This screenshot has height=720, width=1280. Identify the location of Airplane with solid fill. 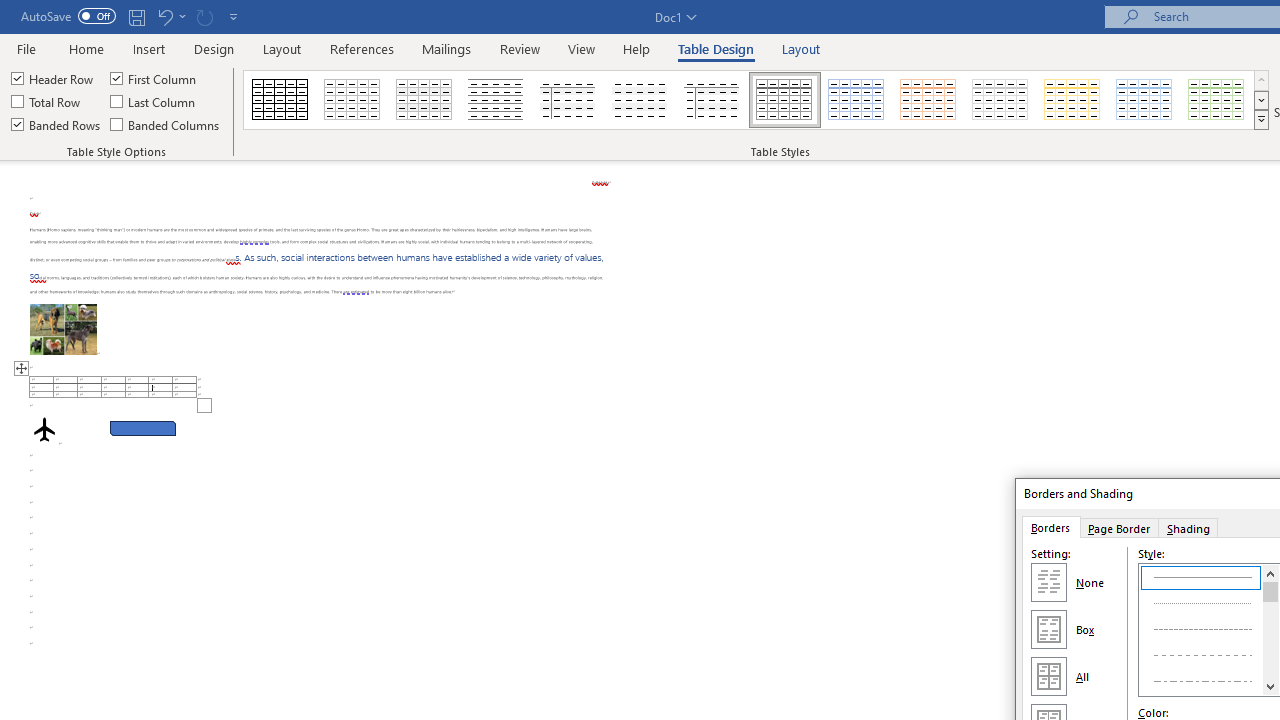
(44, 429).